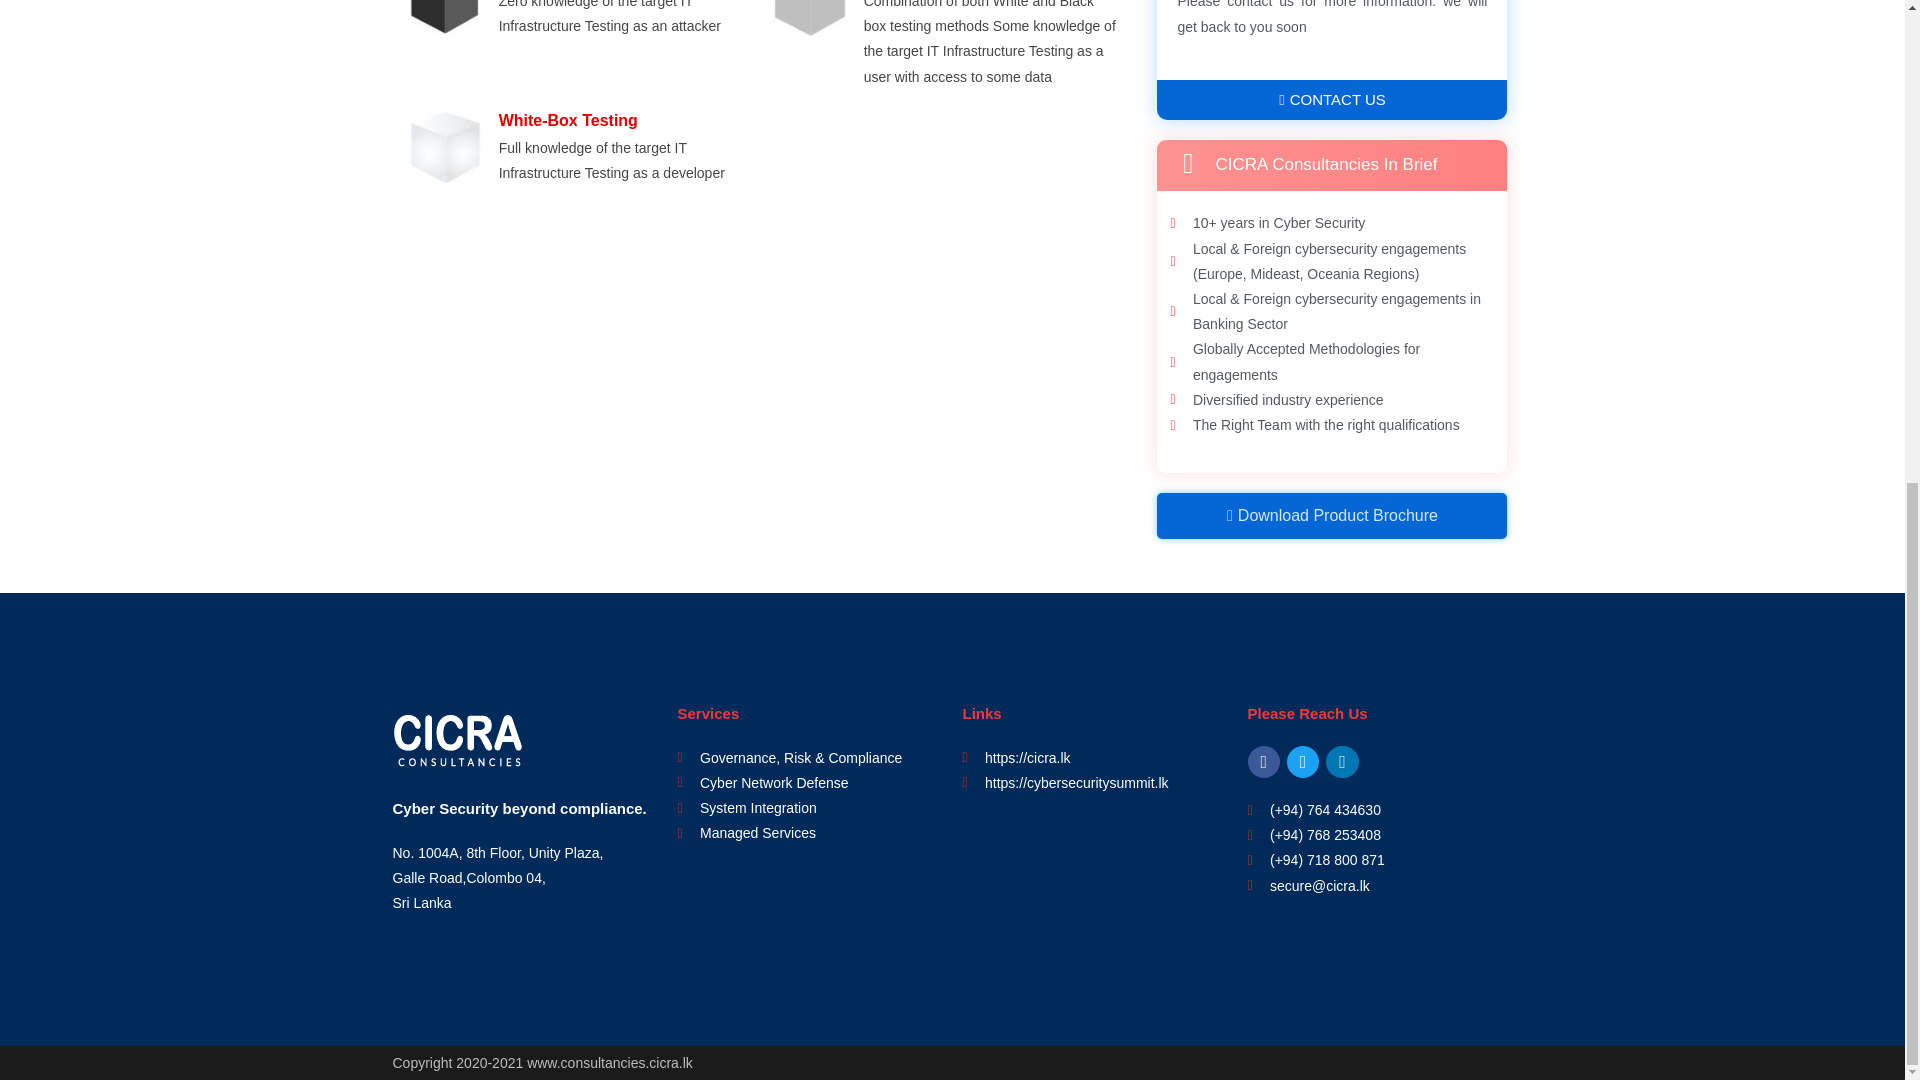 This screenshot has width=1920, height=1080. What do you see at coordinates (1332, 99) in the screenshot?
I see `CONTACT US` at bounding box center [1332, 99].